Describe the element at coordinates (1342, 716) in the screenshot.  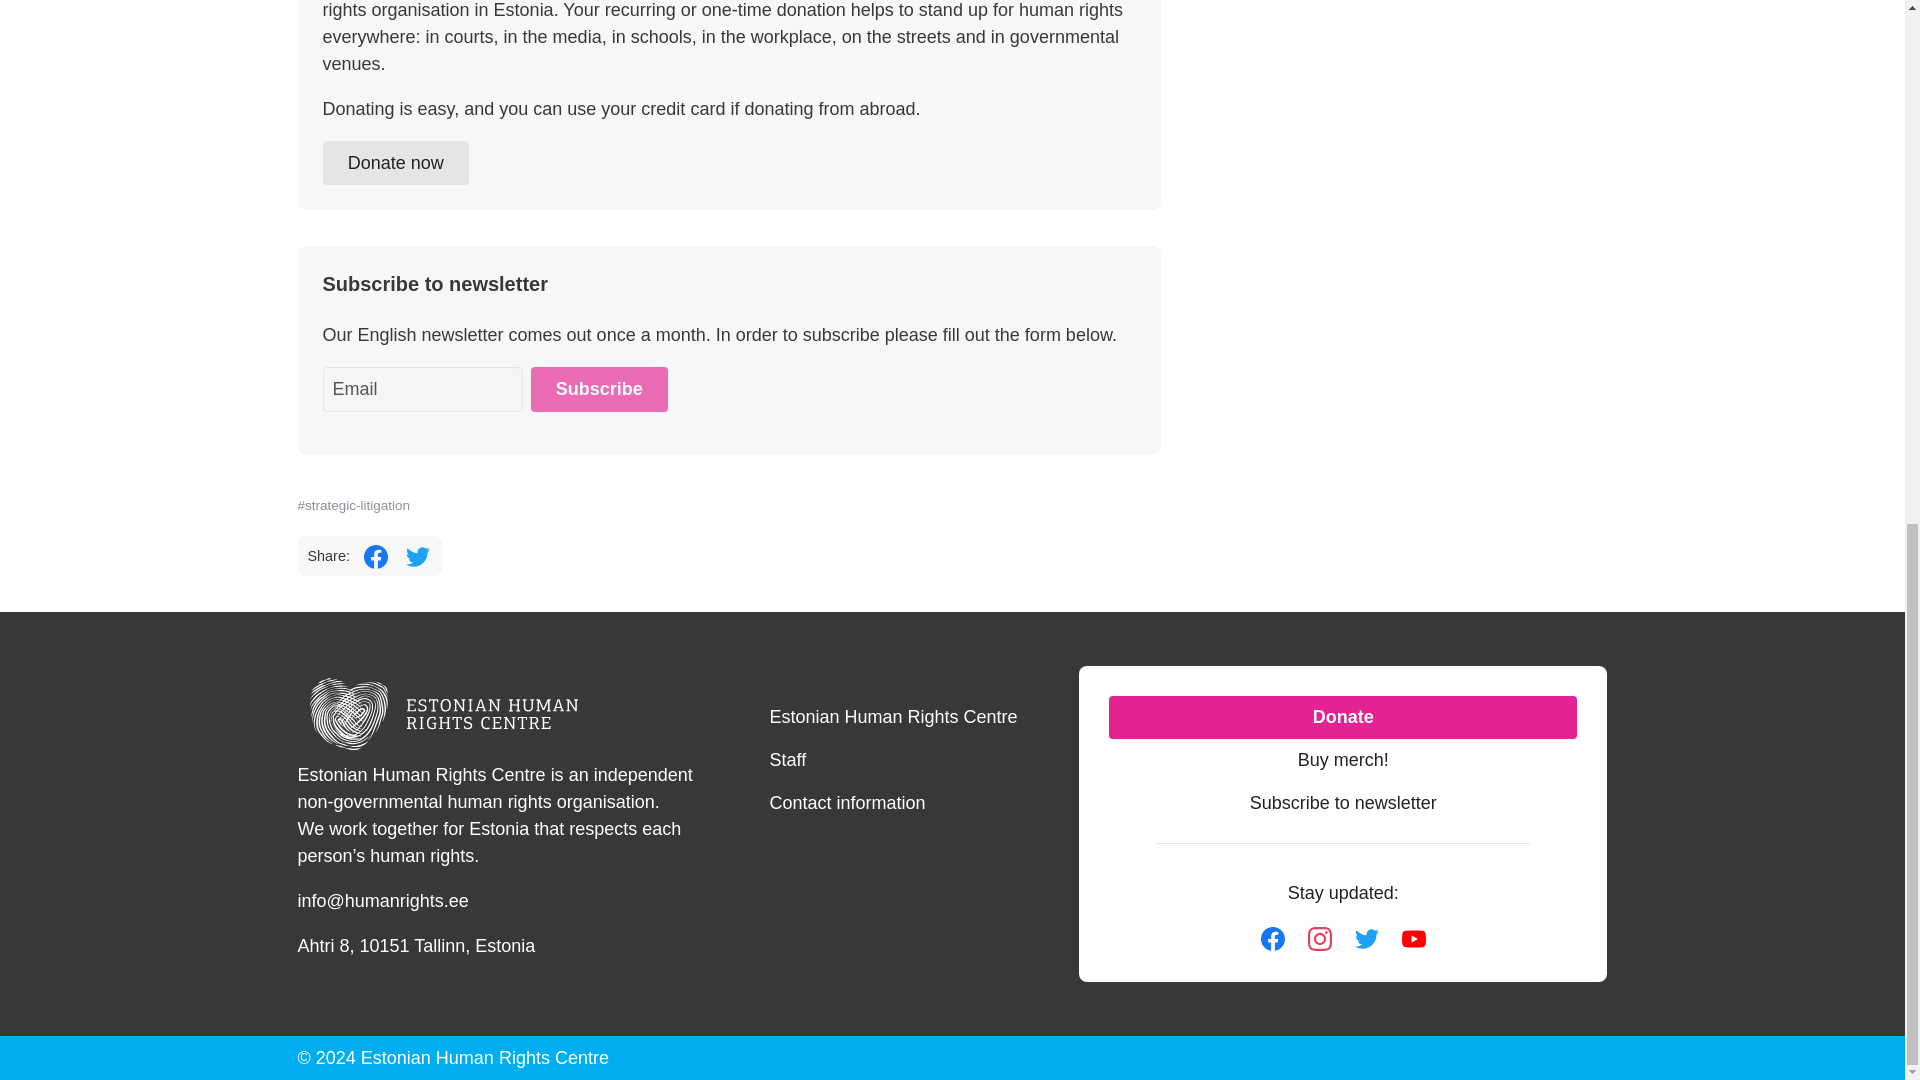
I see `Donate` at that location.